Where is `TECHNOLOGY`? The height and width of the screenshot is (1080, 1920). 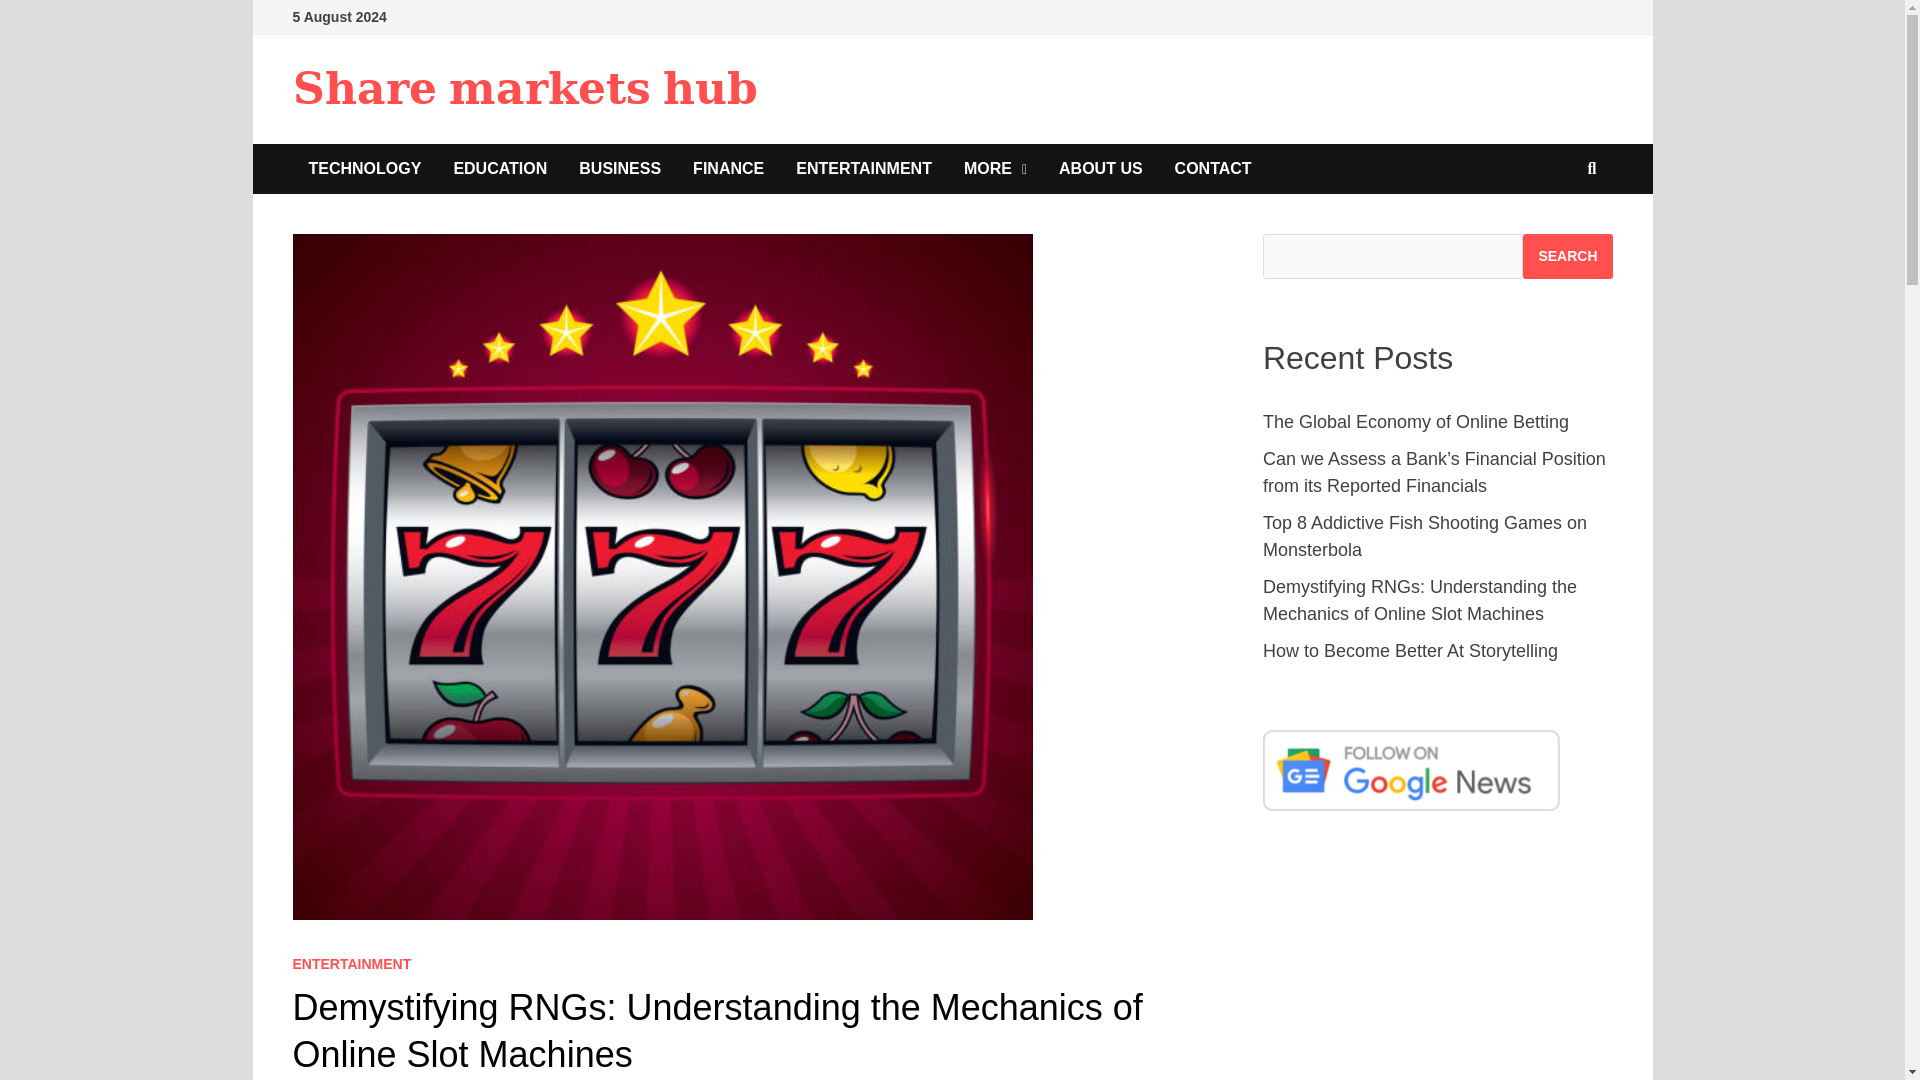 TECHNOLOGY is located at coordinates (364, 168).